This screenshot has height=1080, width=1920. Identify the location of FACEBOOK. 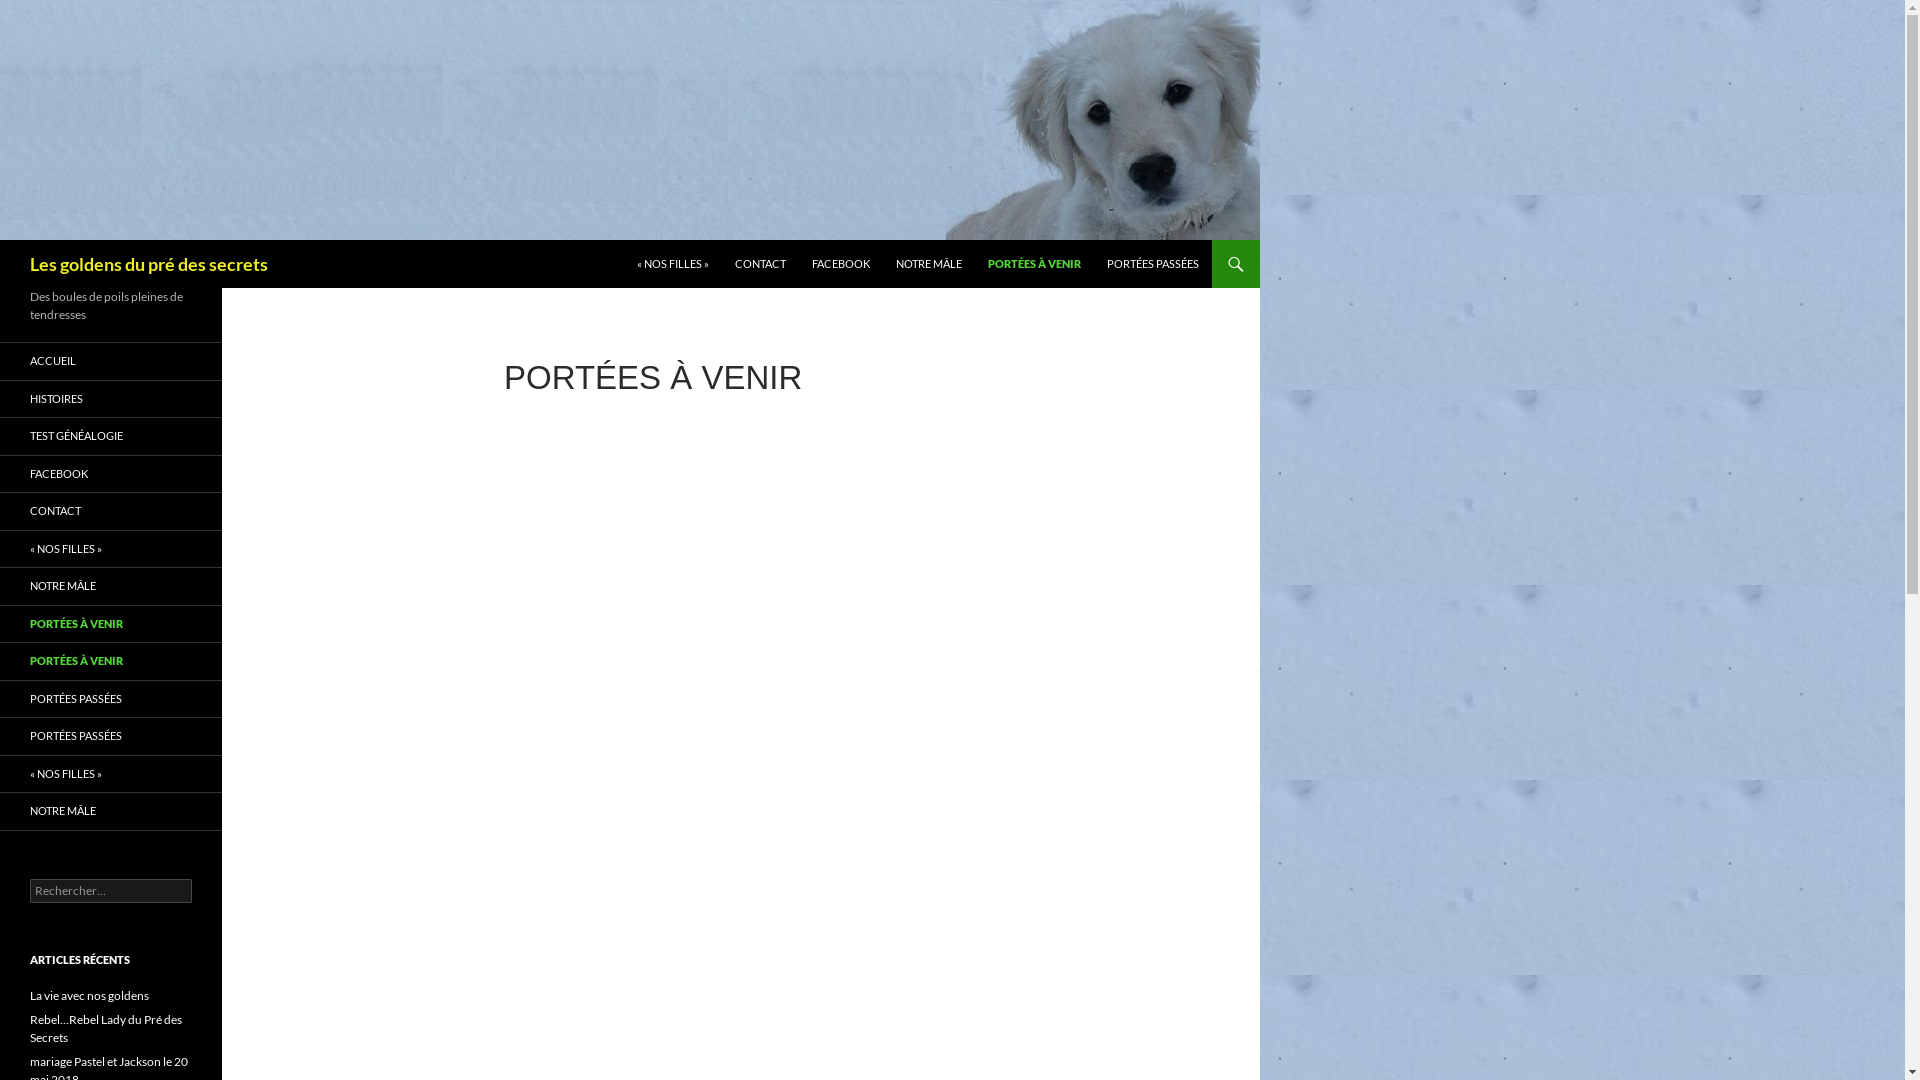
(841, 264).